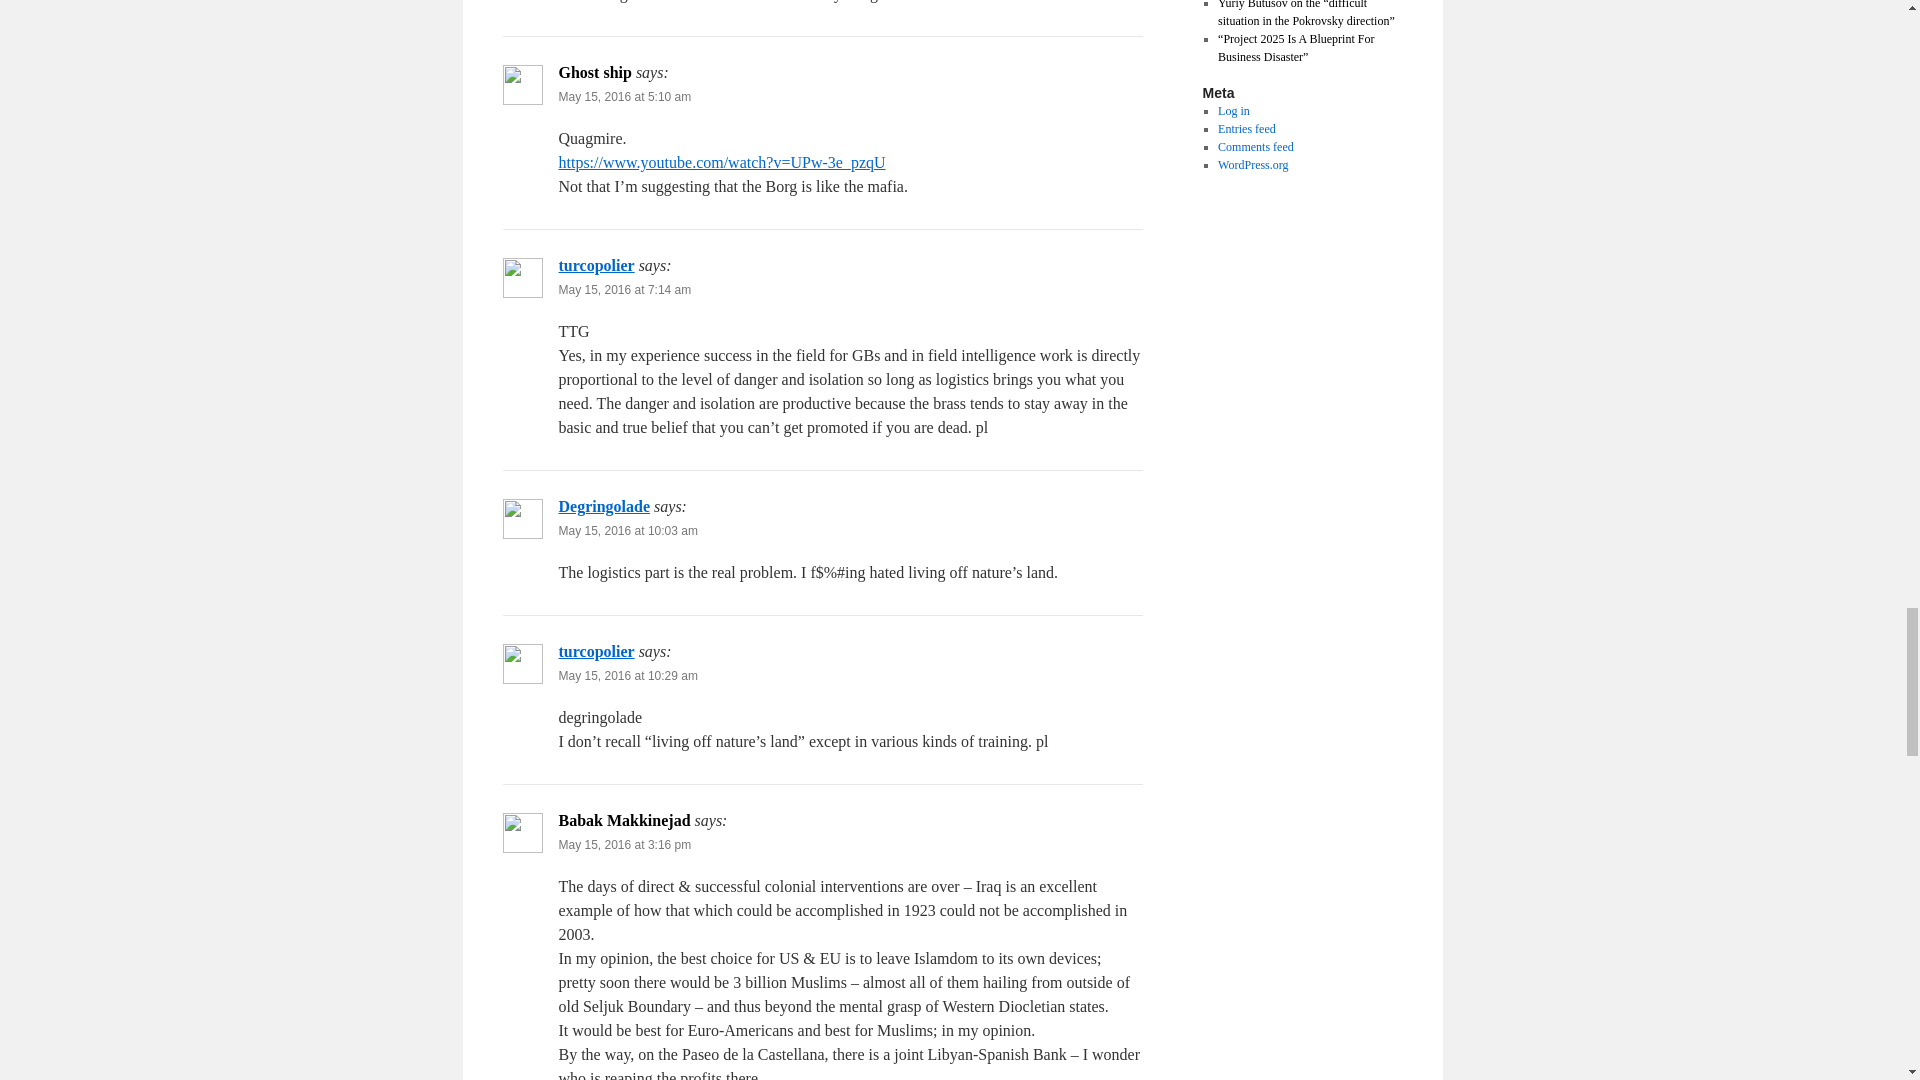 This screenshot has height=1080, width=1920. Describe the element at coordinates (624, 845) in the screenshot. I see `May 15, 2016 at 3:16 pm` at that location.